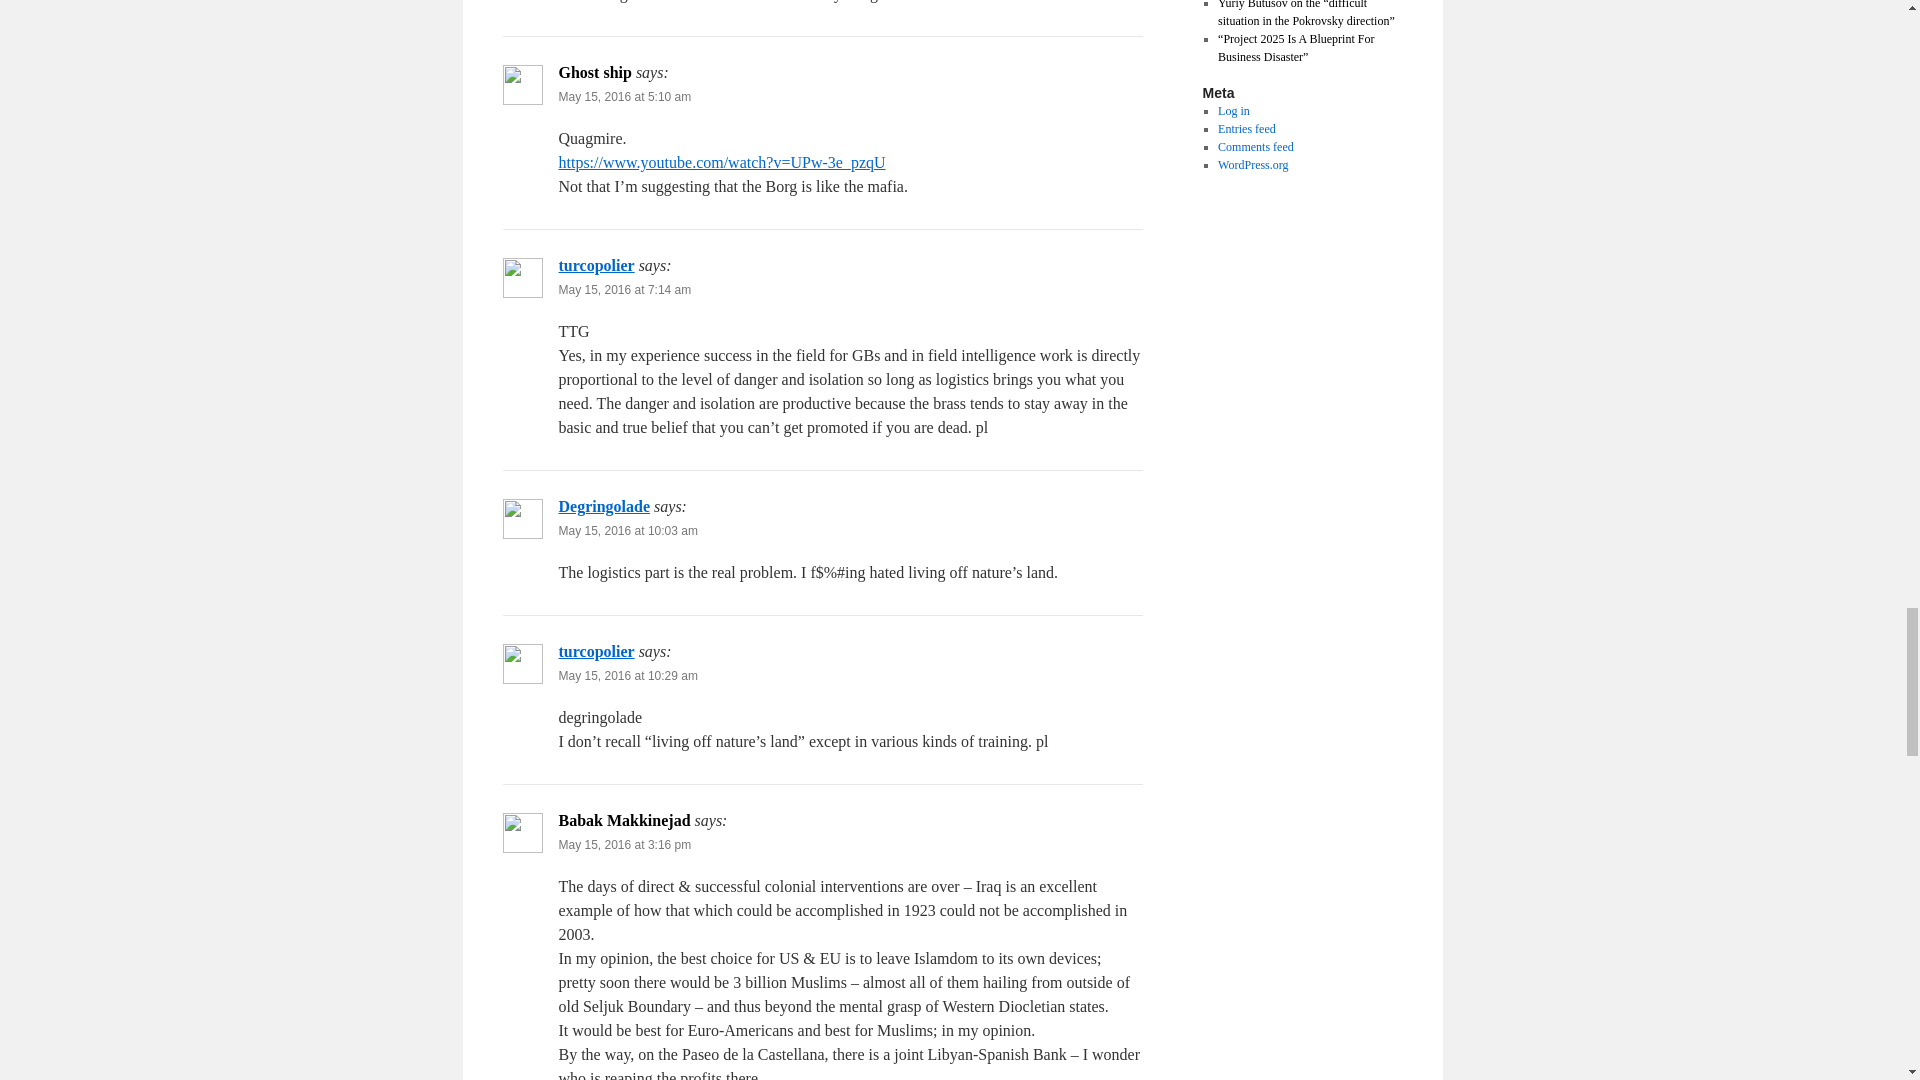 This screenshot has height=1080, width=1920. Describe the element at coordinates (624, 845) in the screenshot. I see `May 15, 2016 at 3:16 pm` at that location.